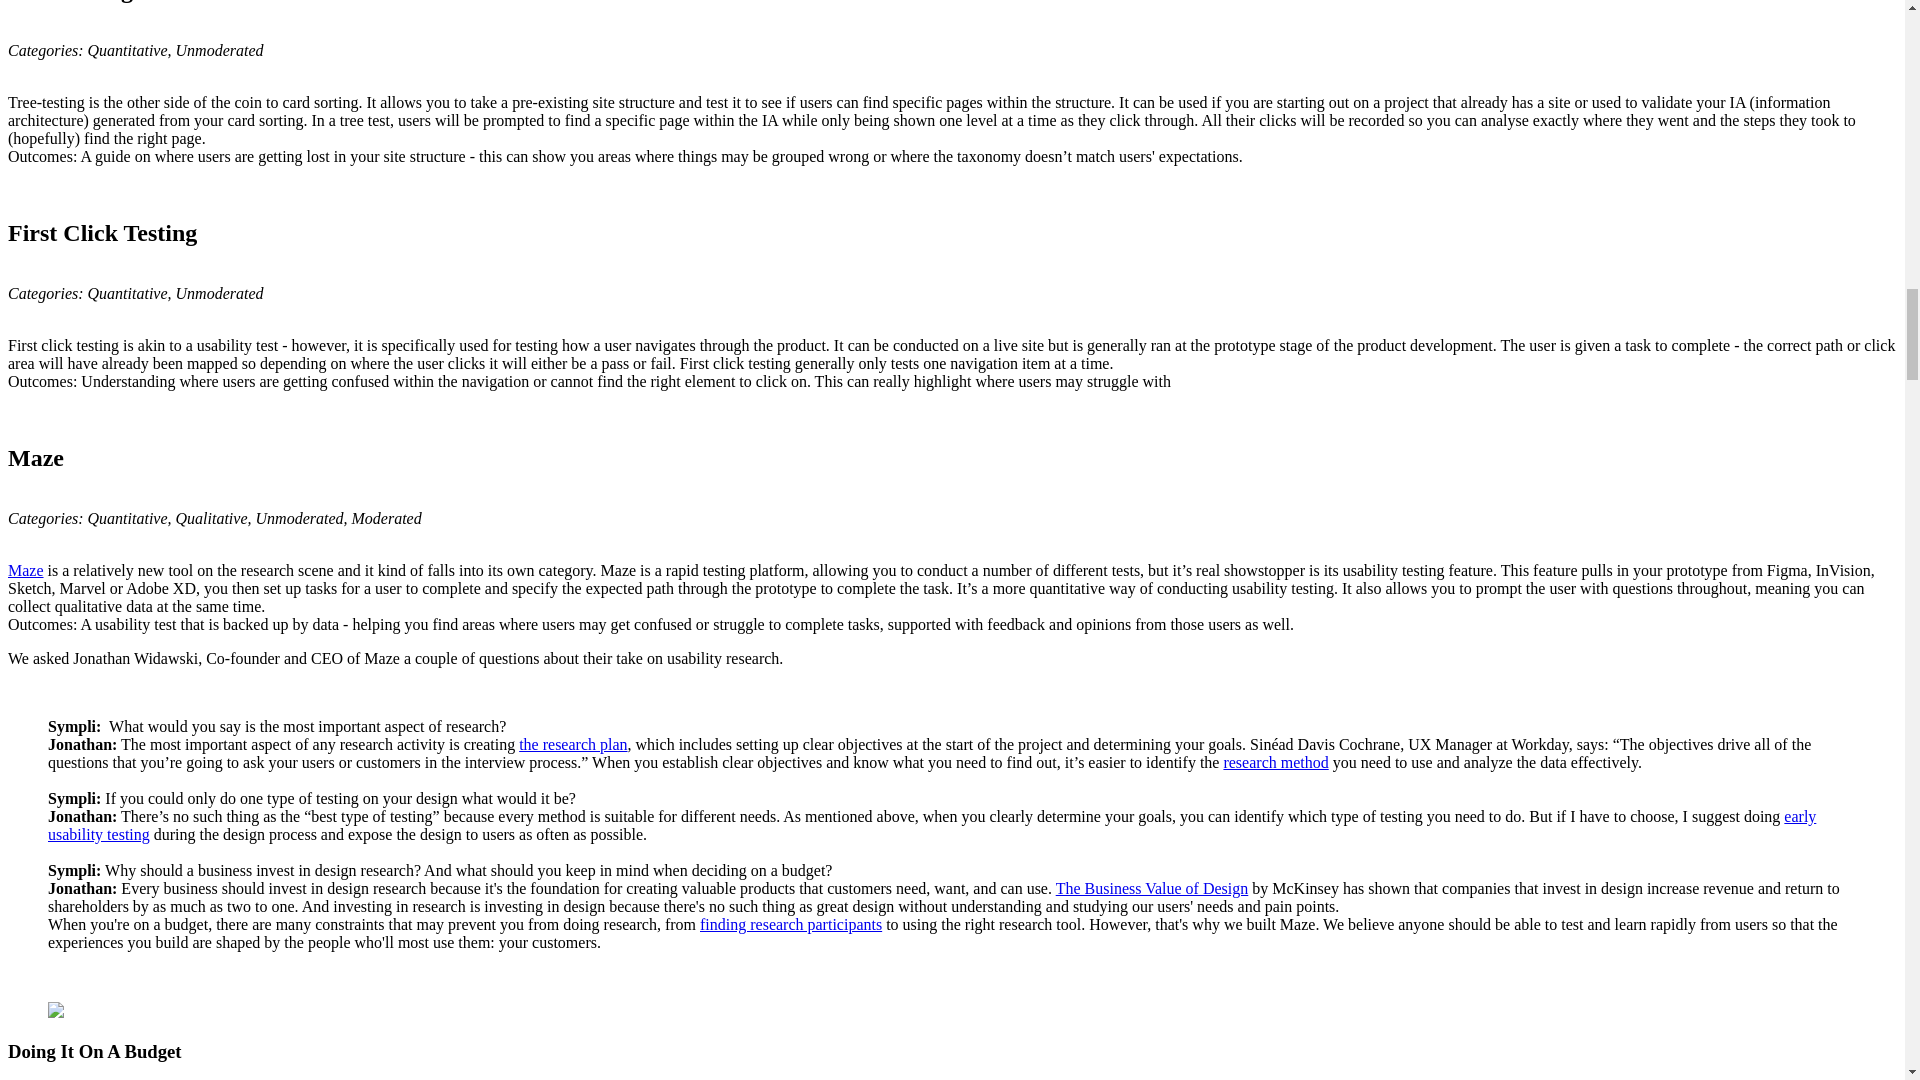  Describe the element at coordinates (790, 924) in the screenshot. I see `finding research participants` at that location.